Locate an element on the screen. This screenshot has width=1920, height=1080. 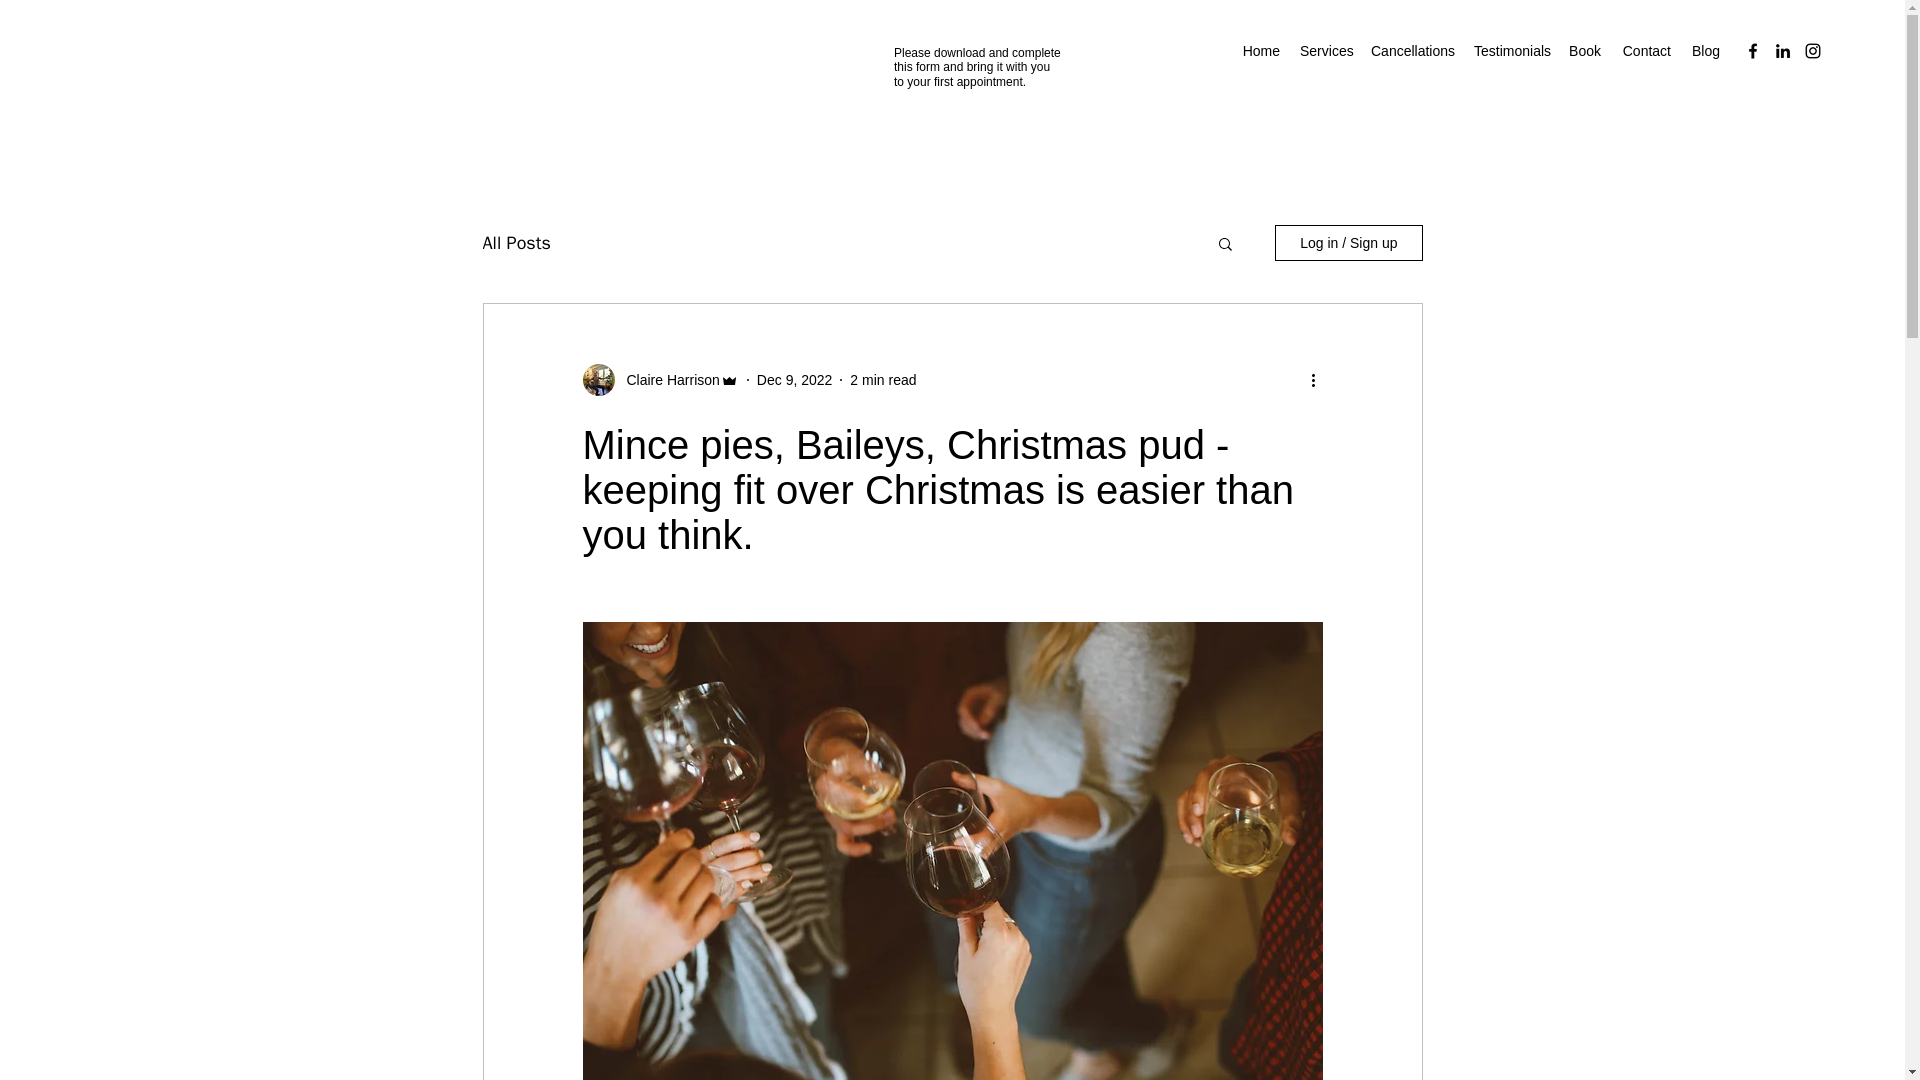
Blog is located at coordinates (1705, 50).